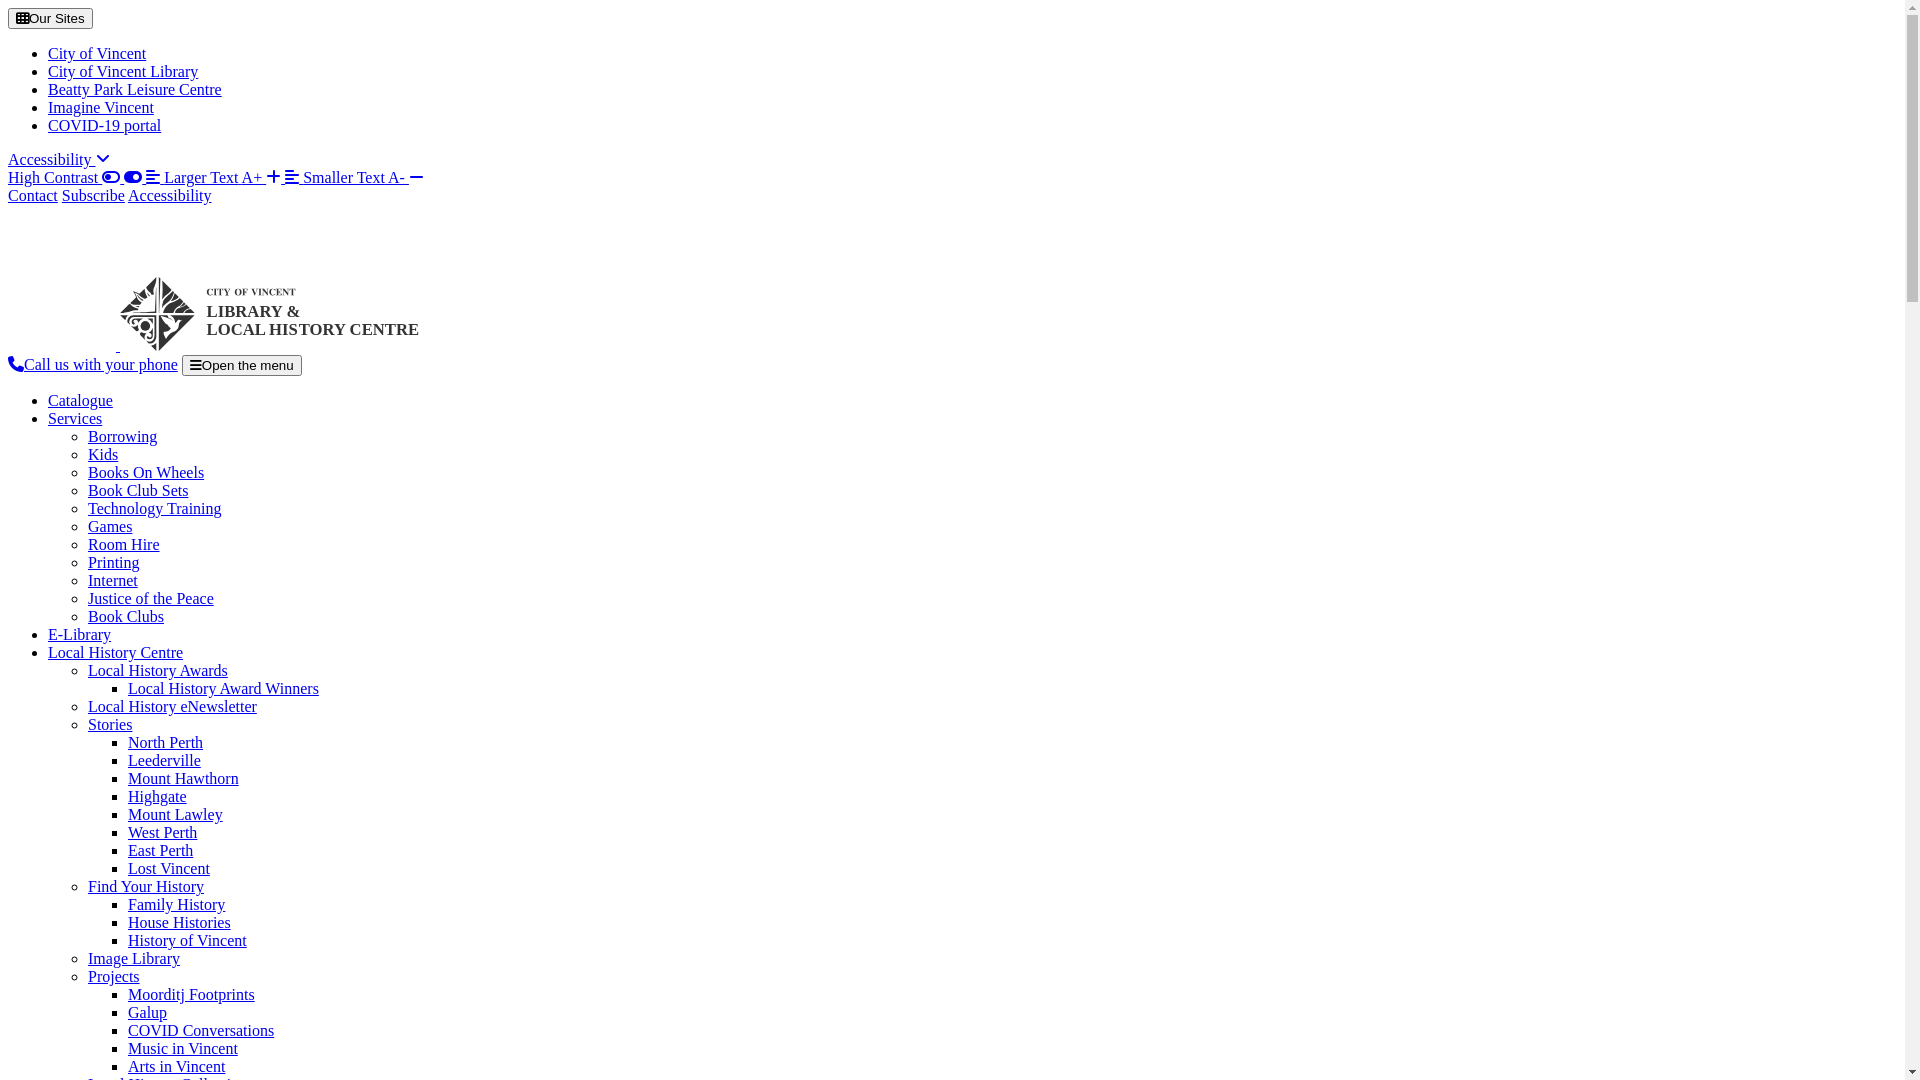  Describe the element at coordinates (138, 490) in the screenshot. I see `Book Club Sets` at that location.